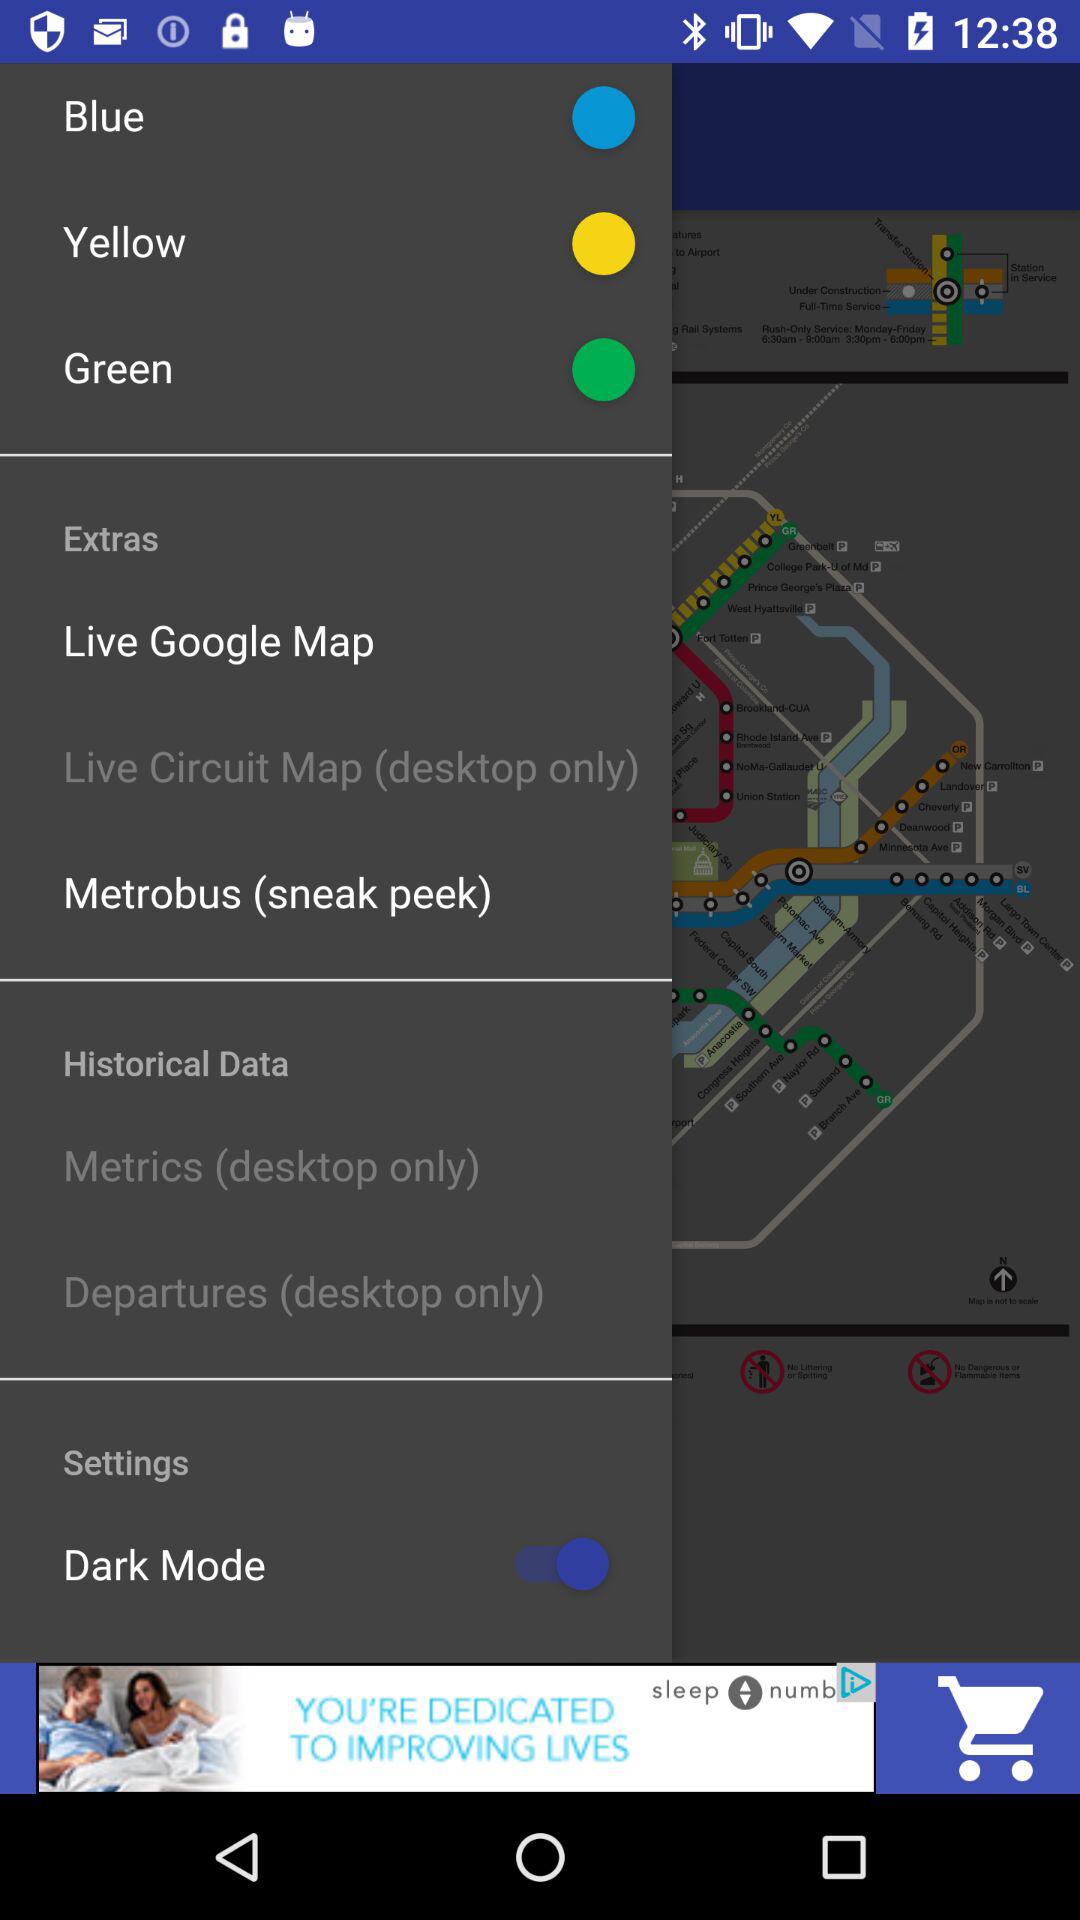 The width and height of the screenshot is (1080, 1920). What do you see at coordinates (456, 1728) in the screenshot?
I see `advertisement button` at bounding box center [456, 1728].